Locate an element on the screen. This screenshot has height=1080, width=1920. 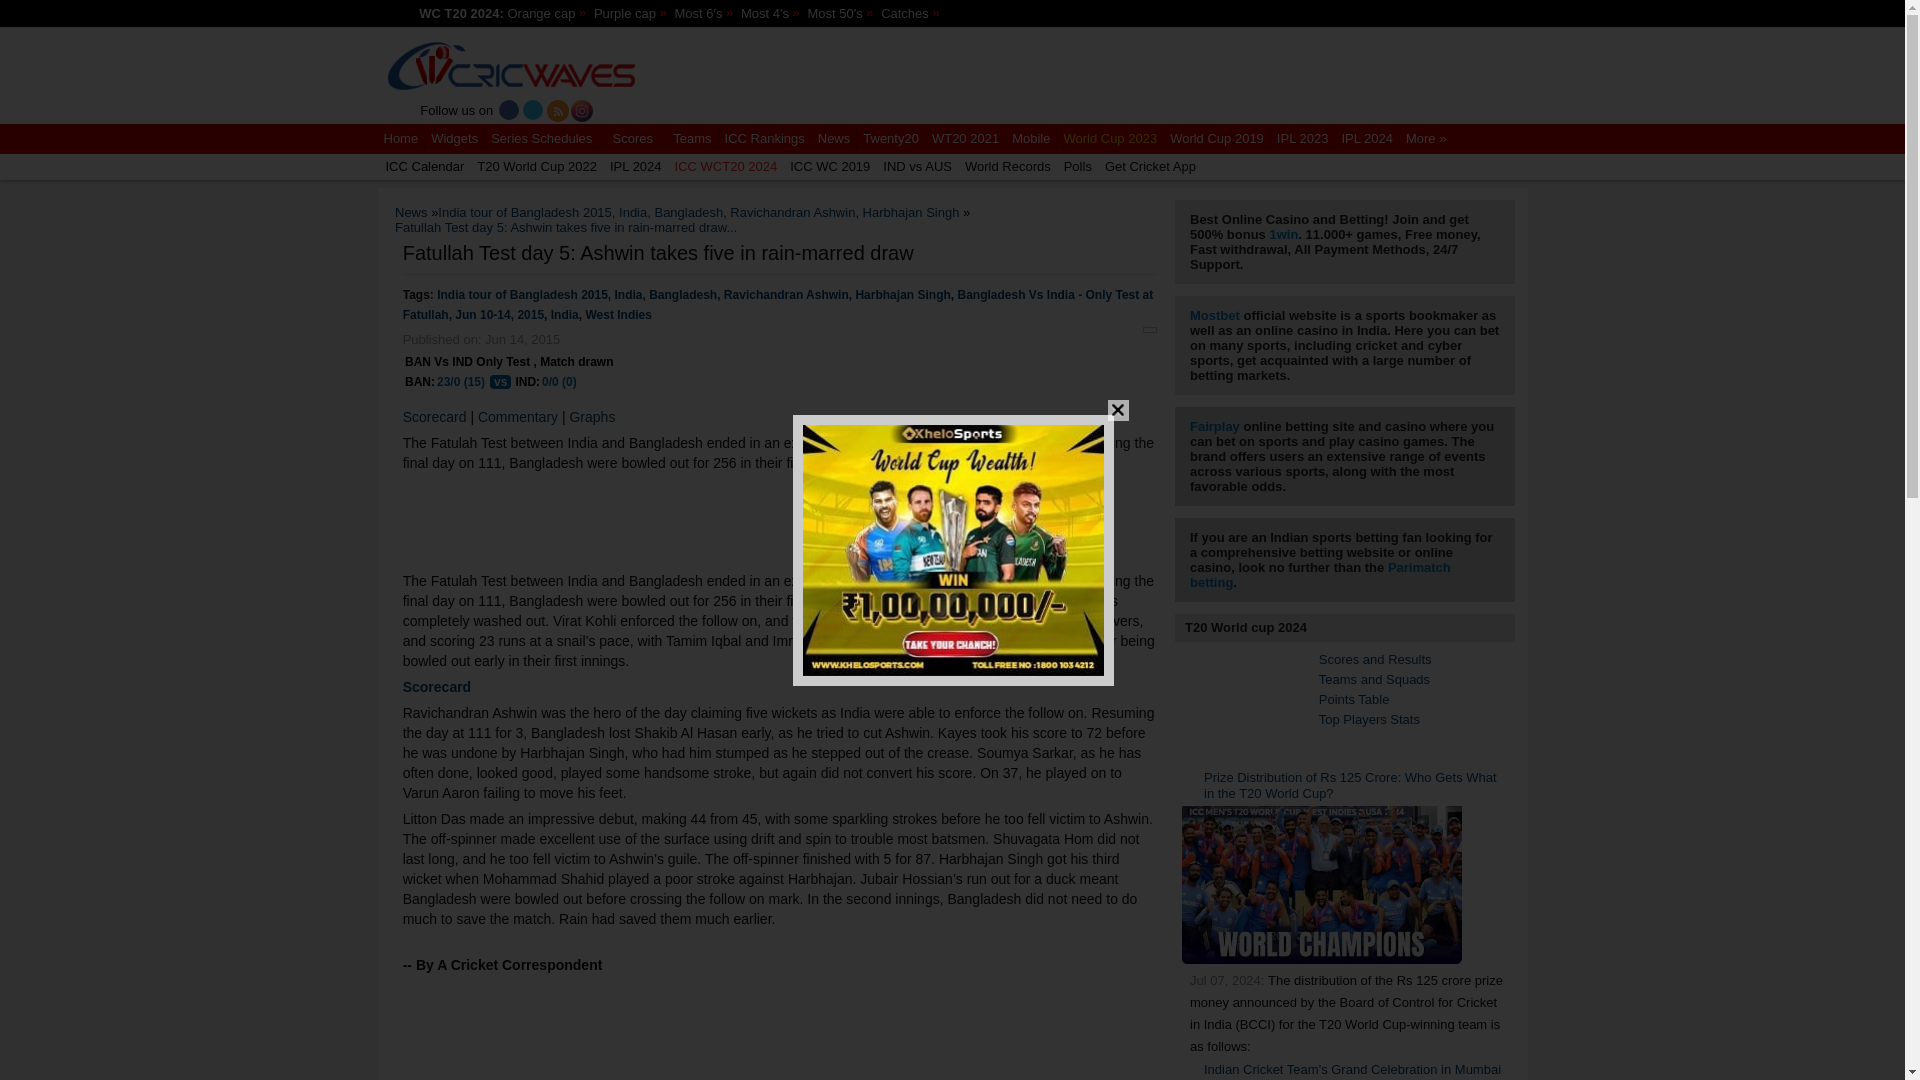
Most 4s by player  is located at coordinates (766, 13).